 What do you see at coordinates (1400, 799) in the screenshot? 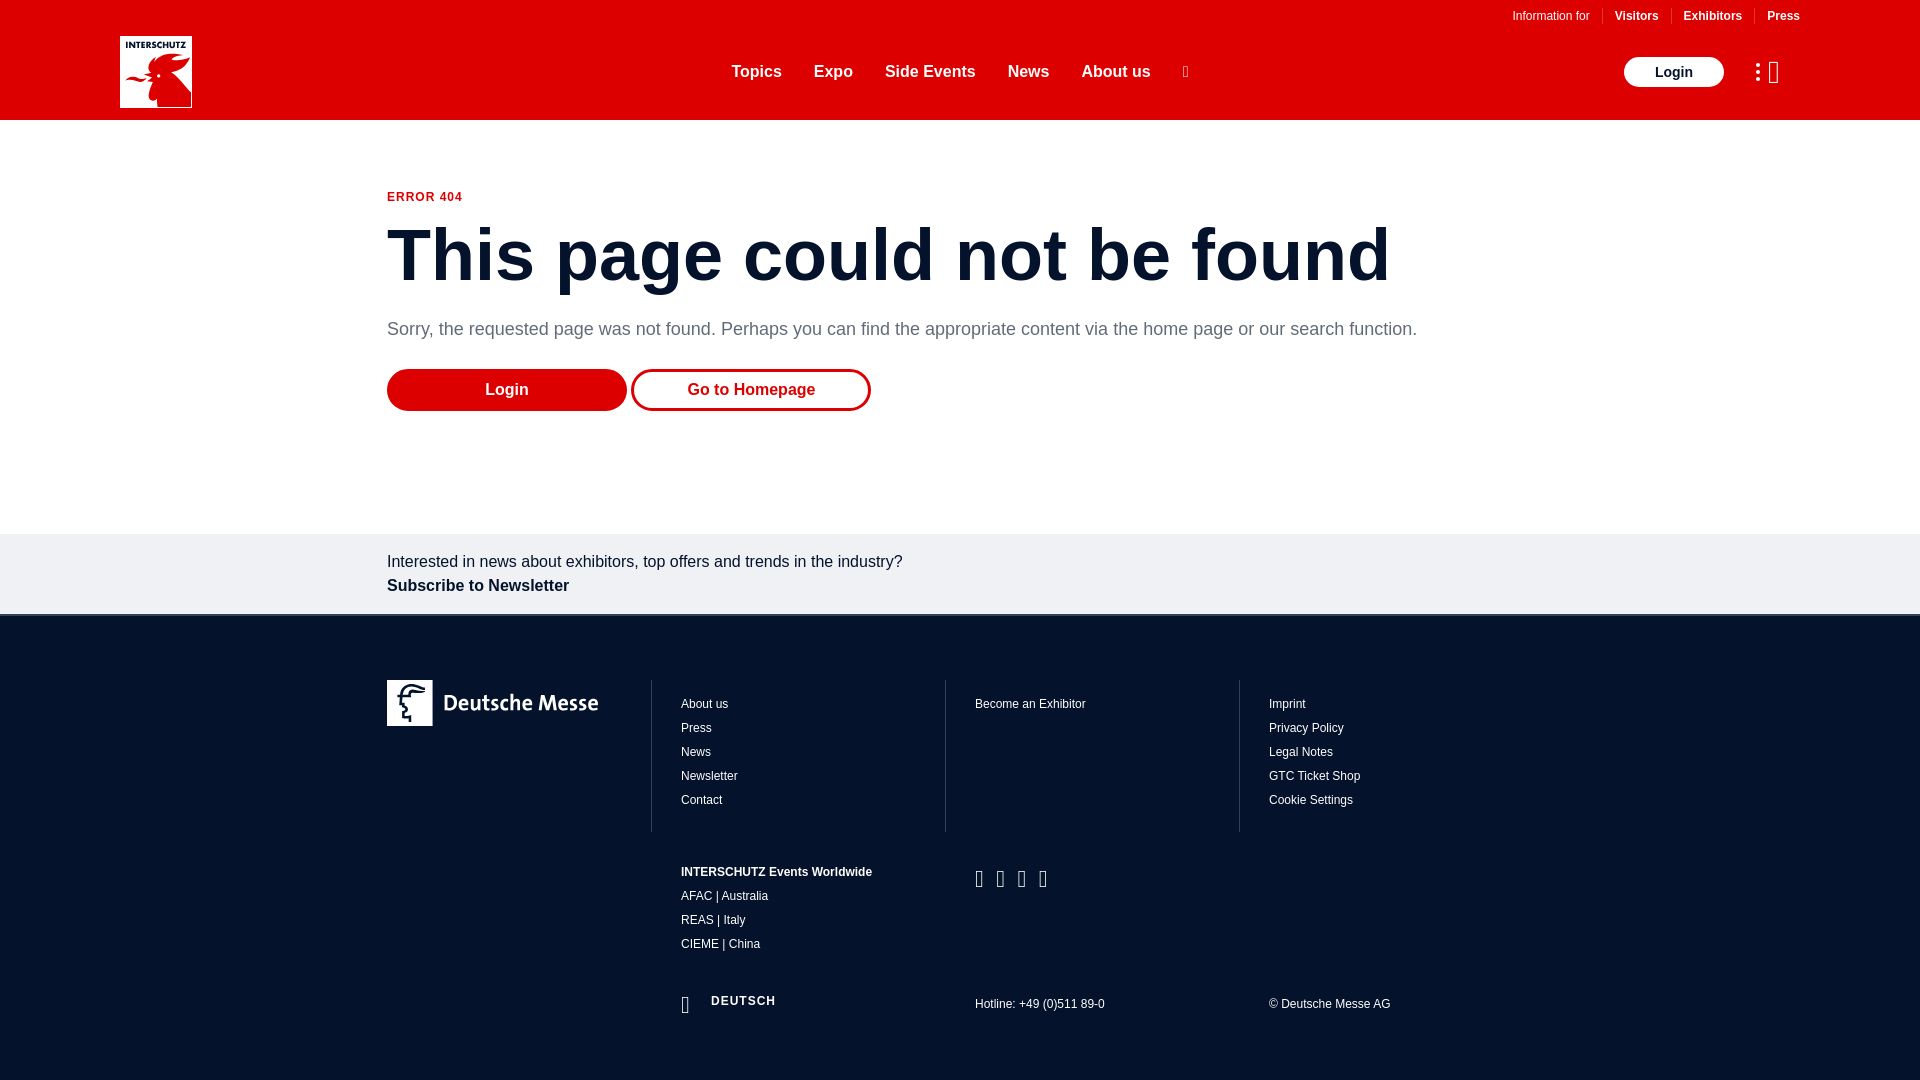
I see `Cookie Settings` at bounding box center [1400, 799].